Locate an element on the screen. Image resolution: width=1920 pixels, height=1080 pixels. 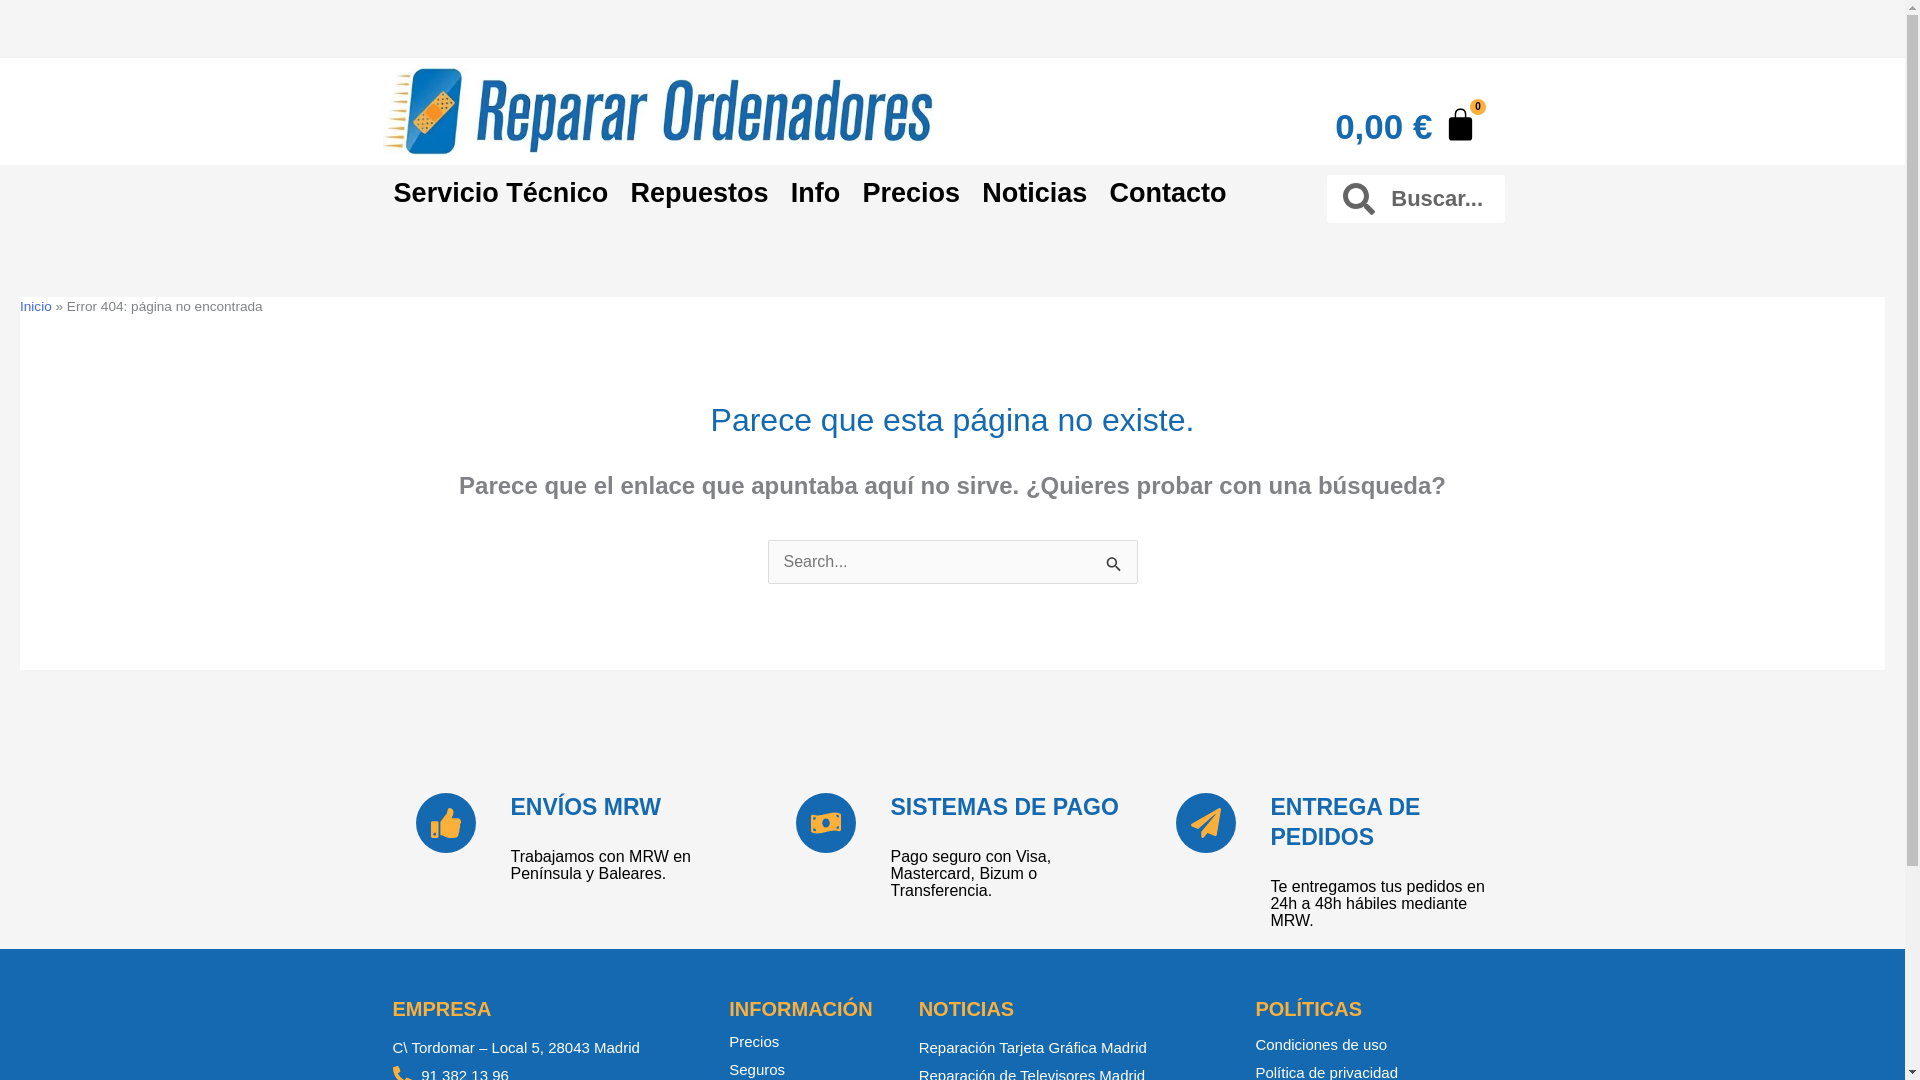
Repuestos is located at coordinates (698, 192).